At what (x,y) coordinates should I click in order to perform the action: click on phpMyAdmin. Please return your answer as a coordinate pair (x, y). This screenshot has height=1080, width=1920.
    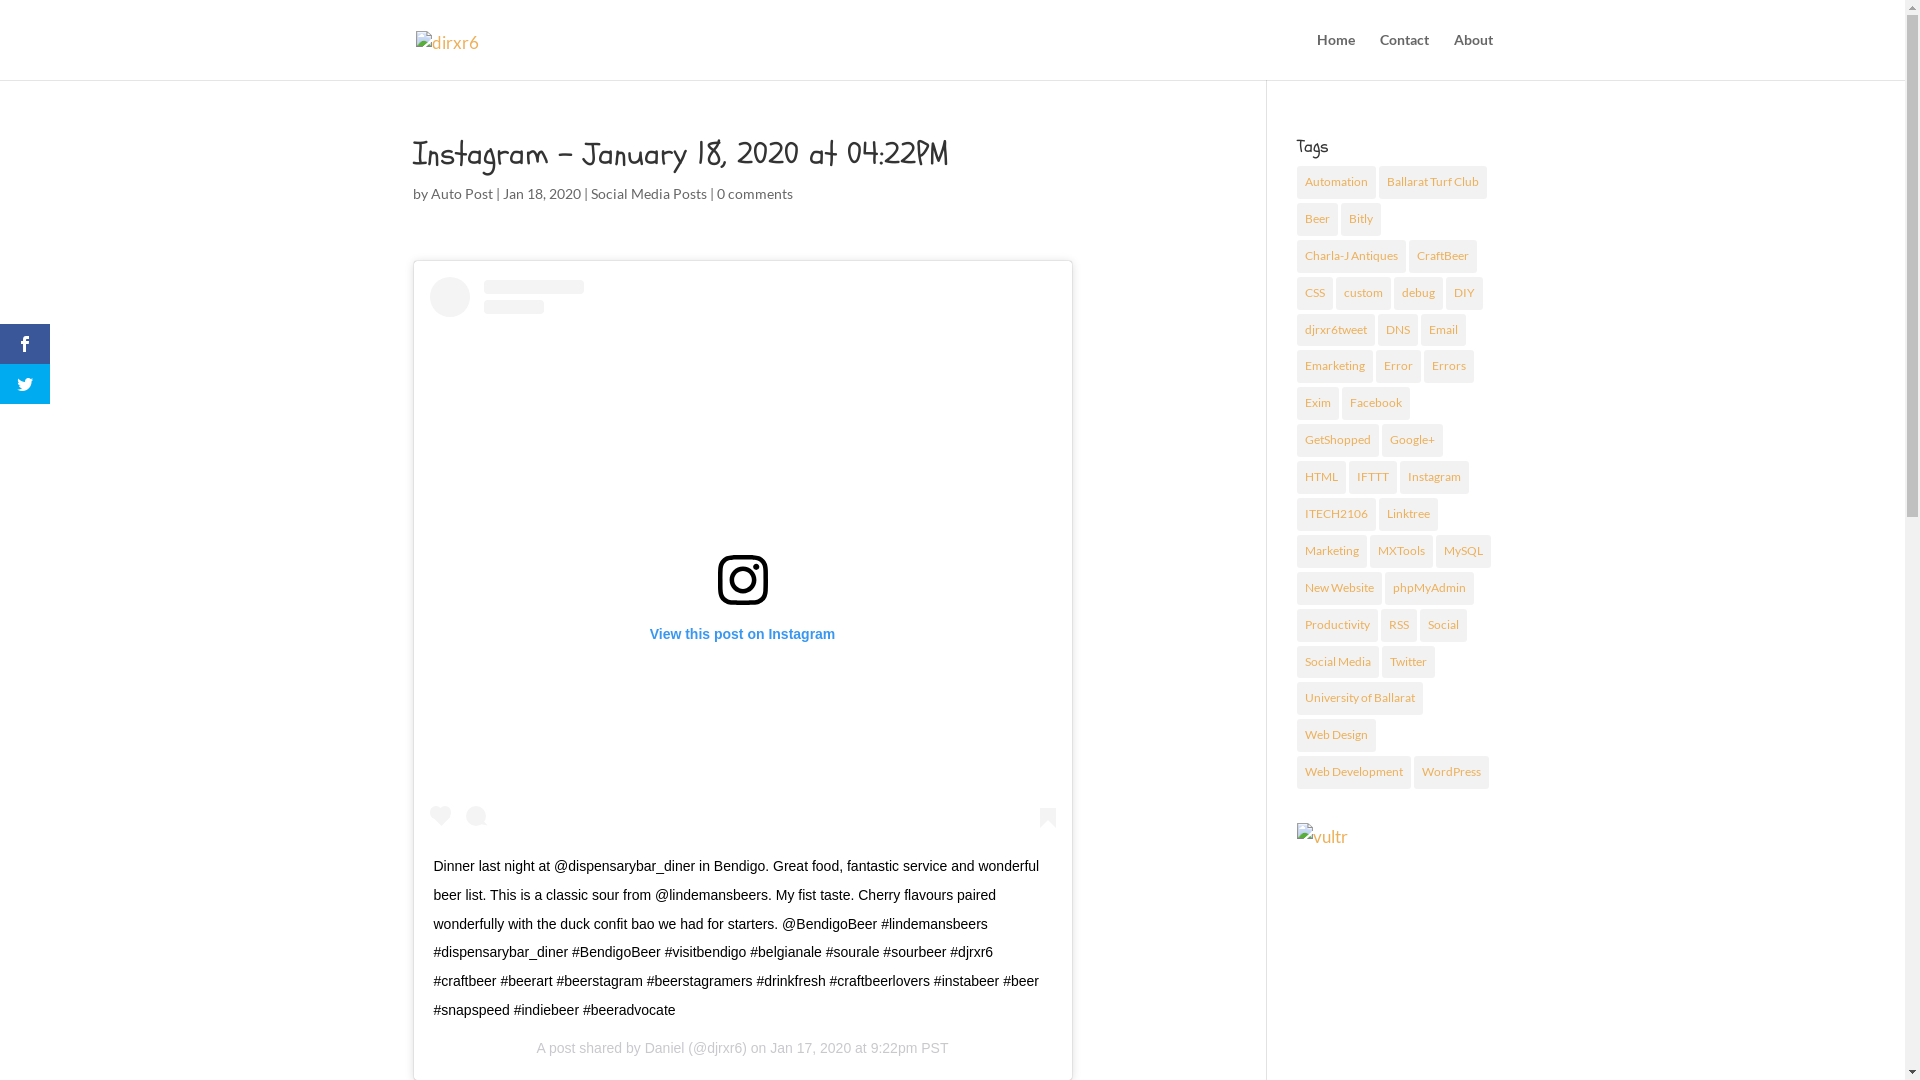
    Looking at the image, I should click on (1430, 588).